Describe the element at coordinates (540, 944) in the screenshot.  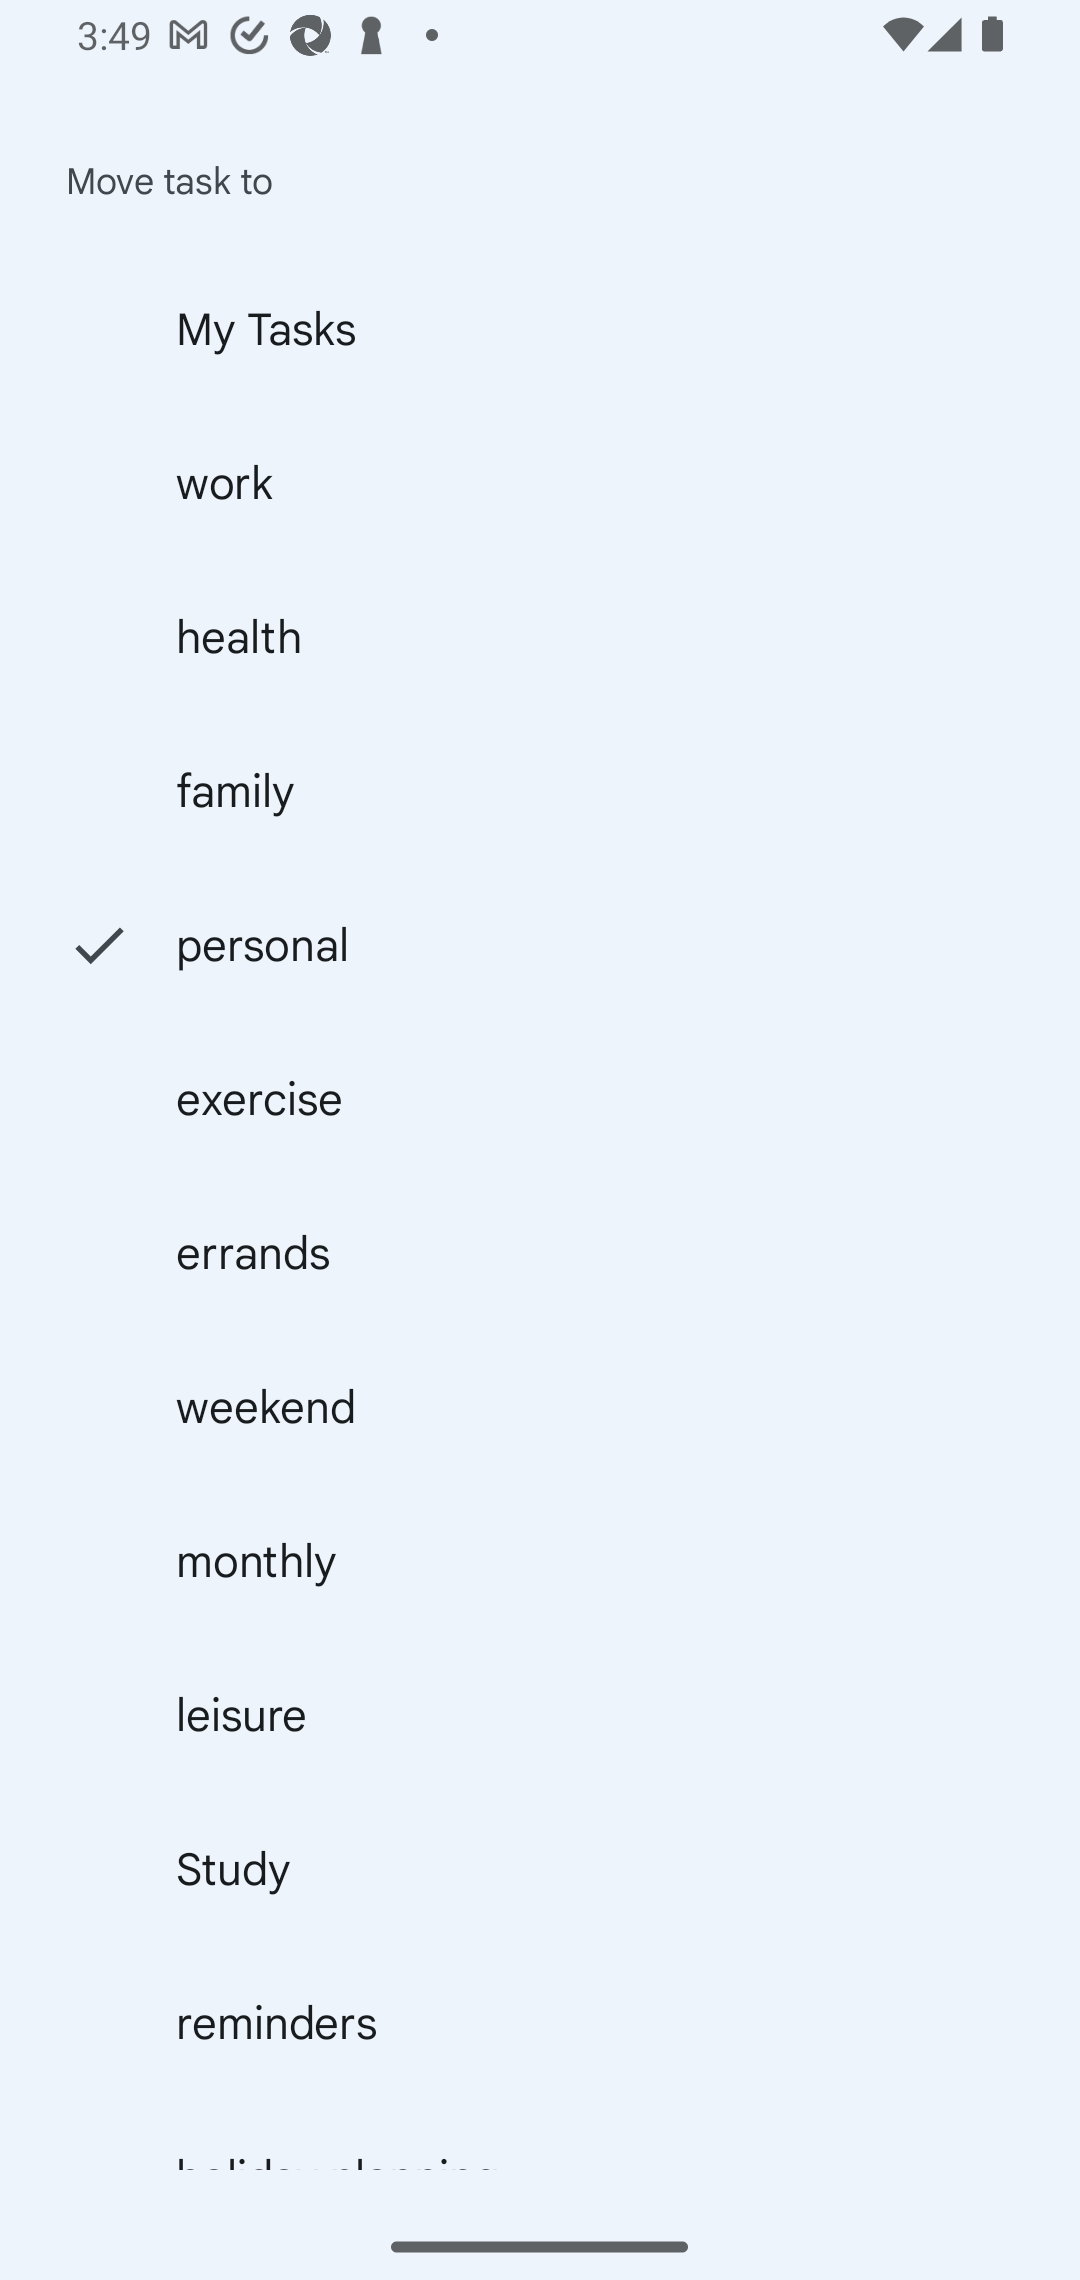
I see `personal` at that location.